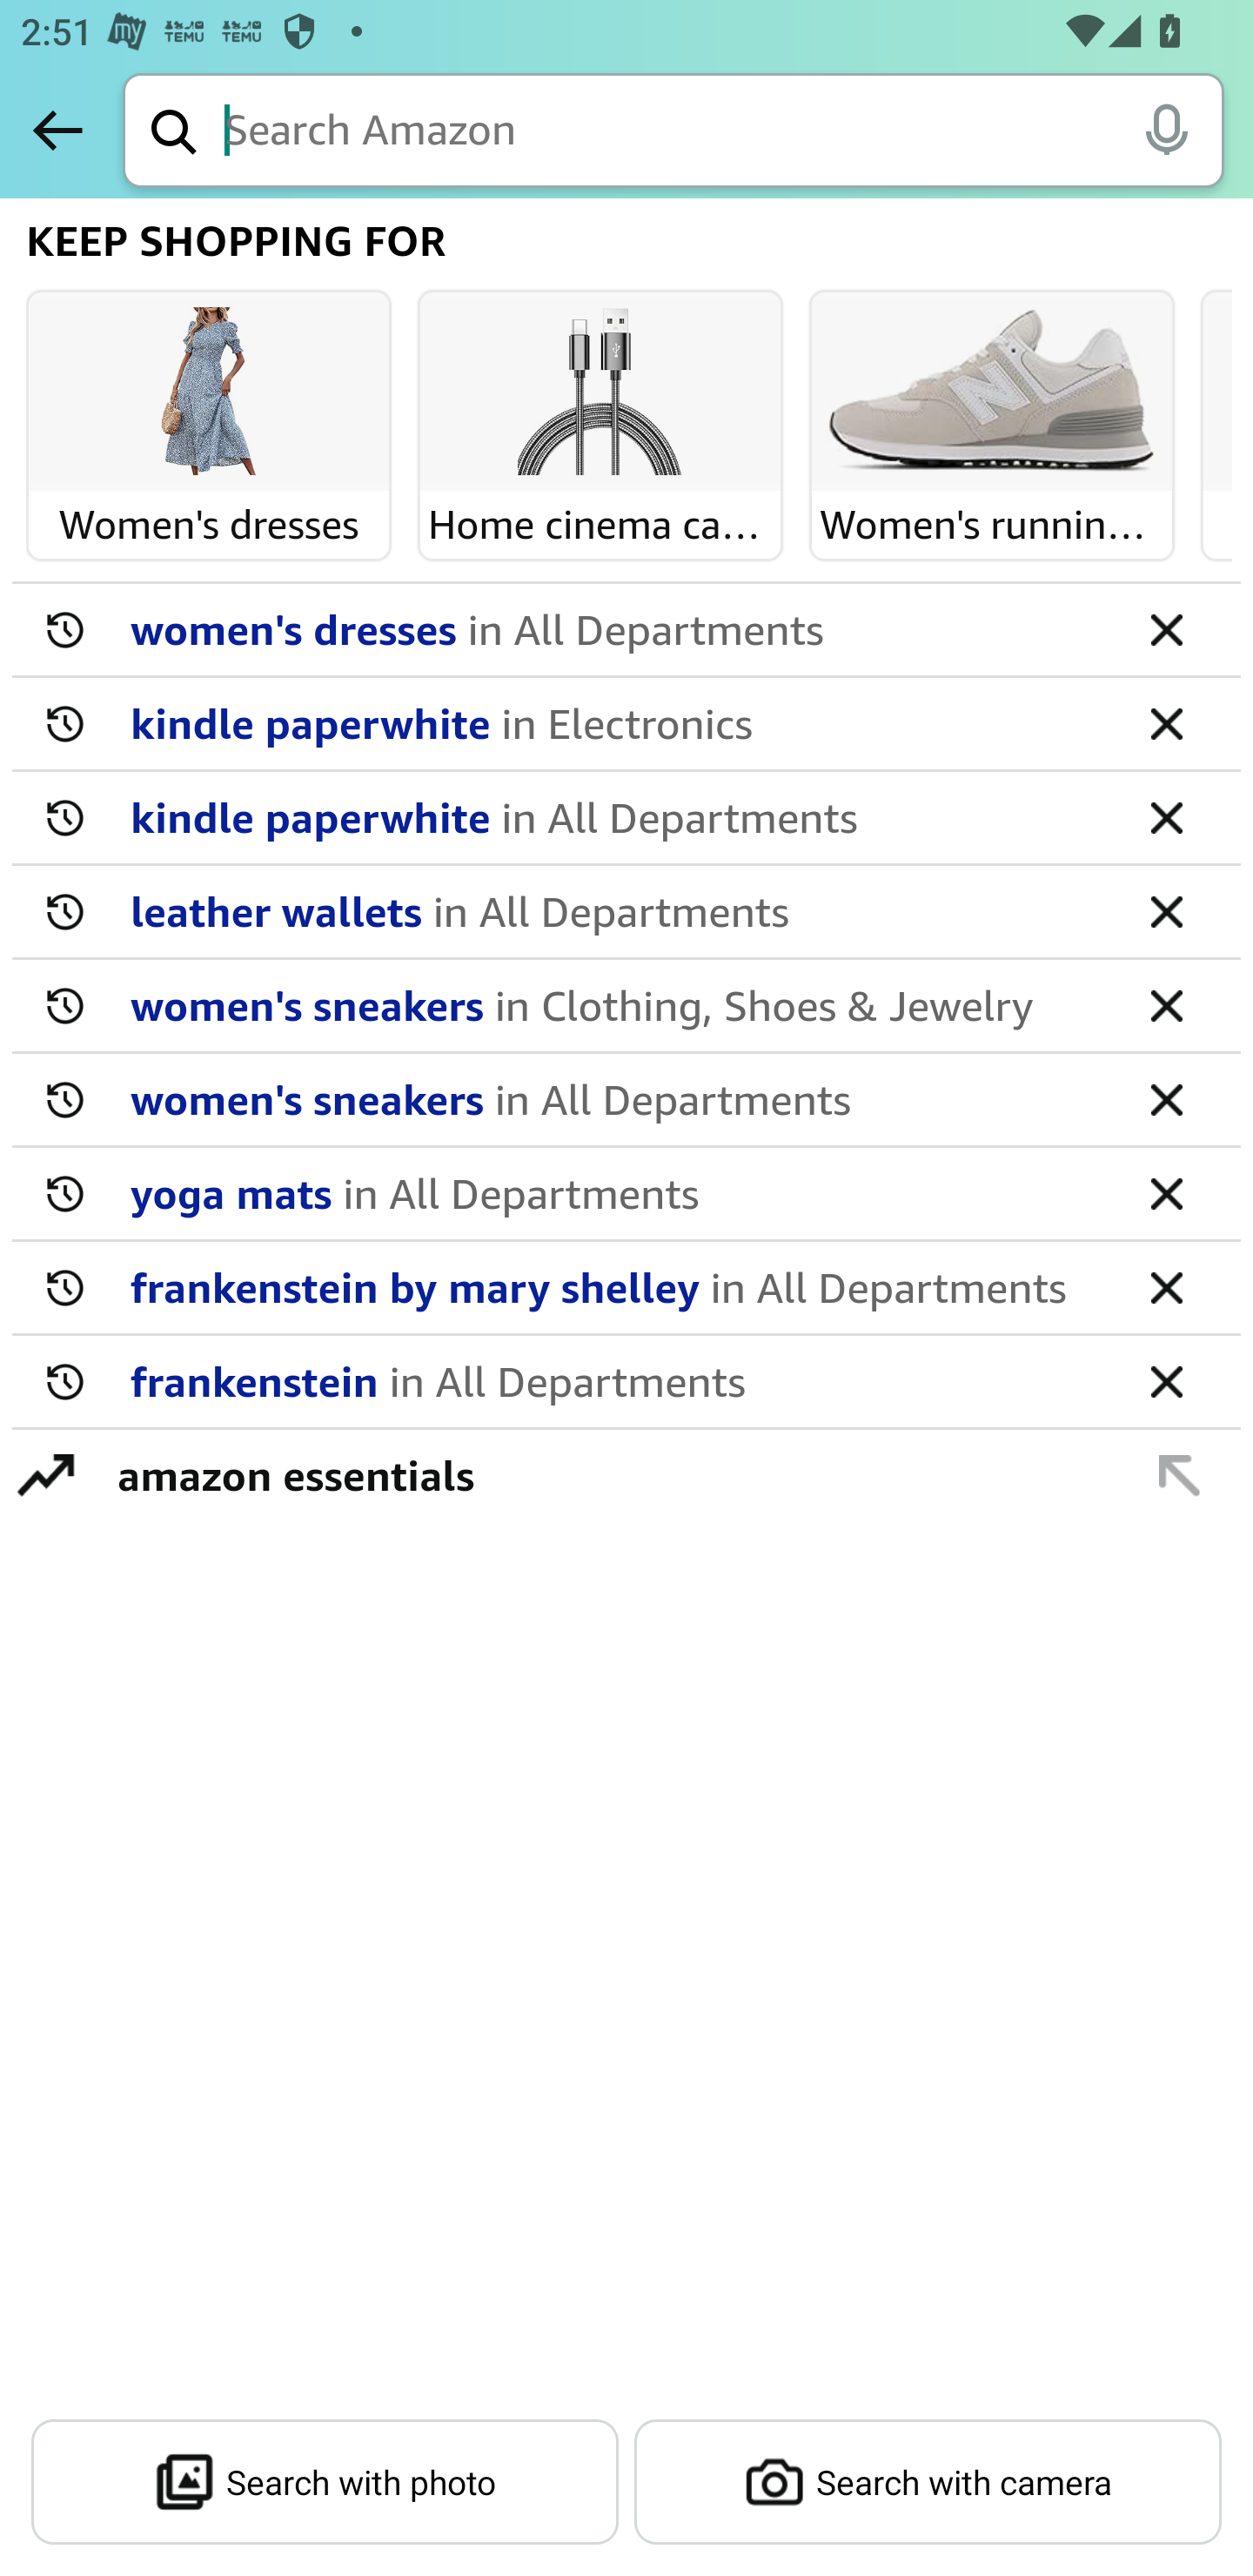 The height and width of the screenshot is (2576, 1253). What do you see at coordinates (1166, 1098) in the screenshot?
I see `delete` at bounding box center [1166, 1098].